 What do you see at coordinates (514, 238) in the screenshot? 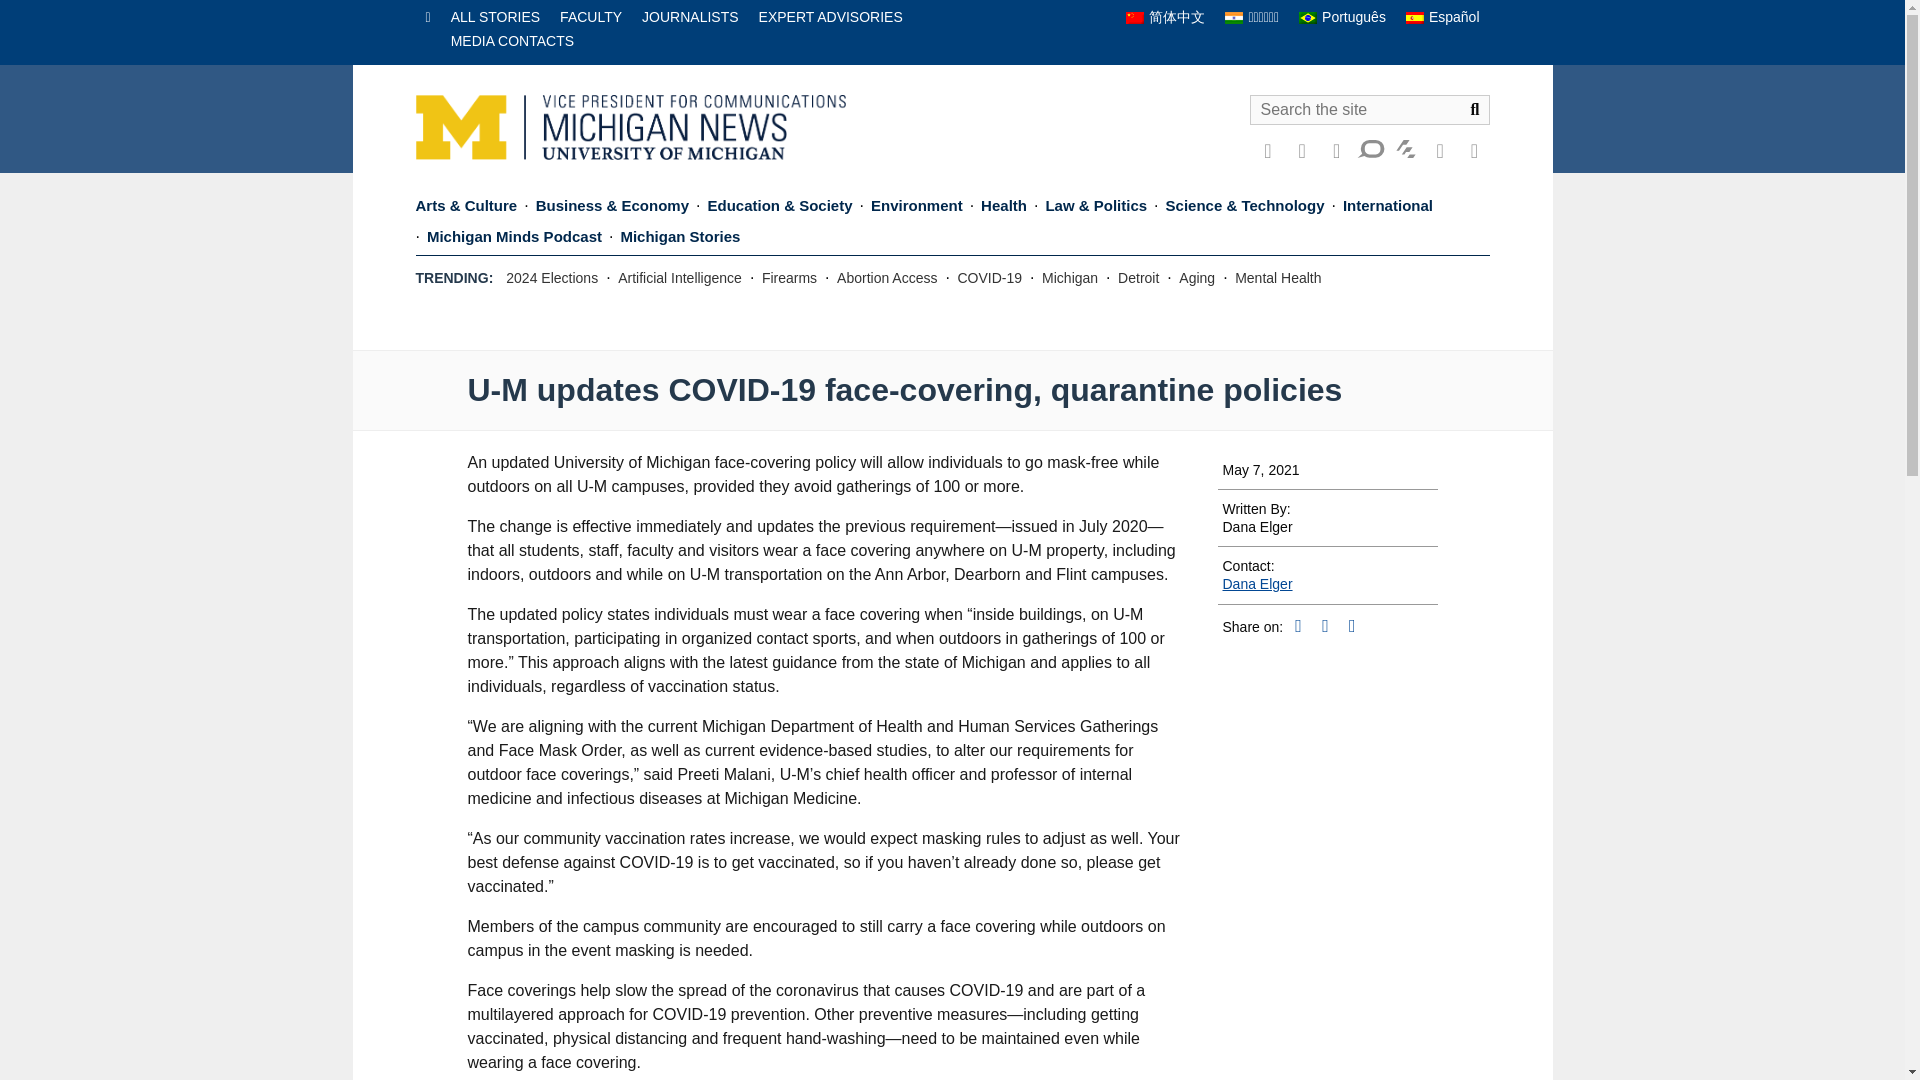
I see `Michigan Minds Podcast` at bounding box center [514, 238].